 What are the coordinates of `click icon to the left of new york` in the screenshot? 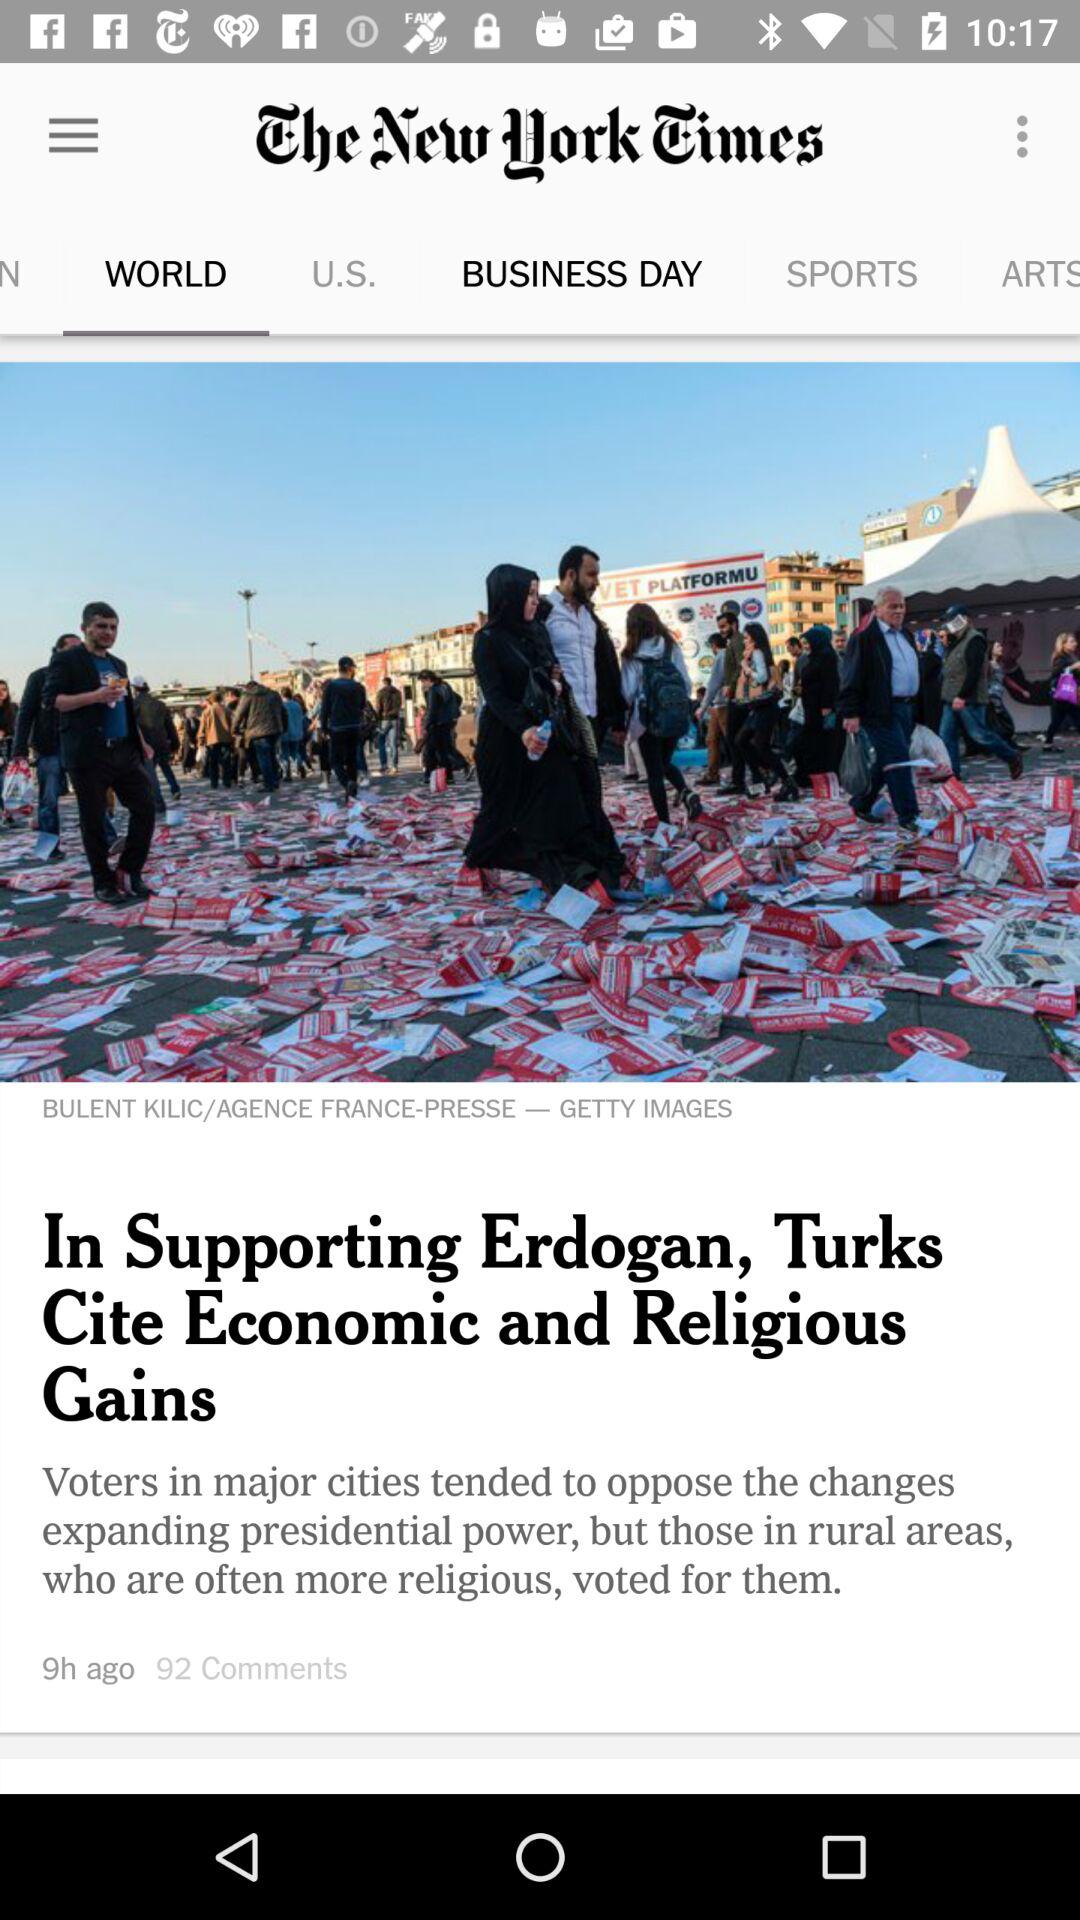 It's located at (992, 272).